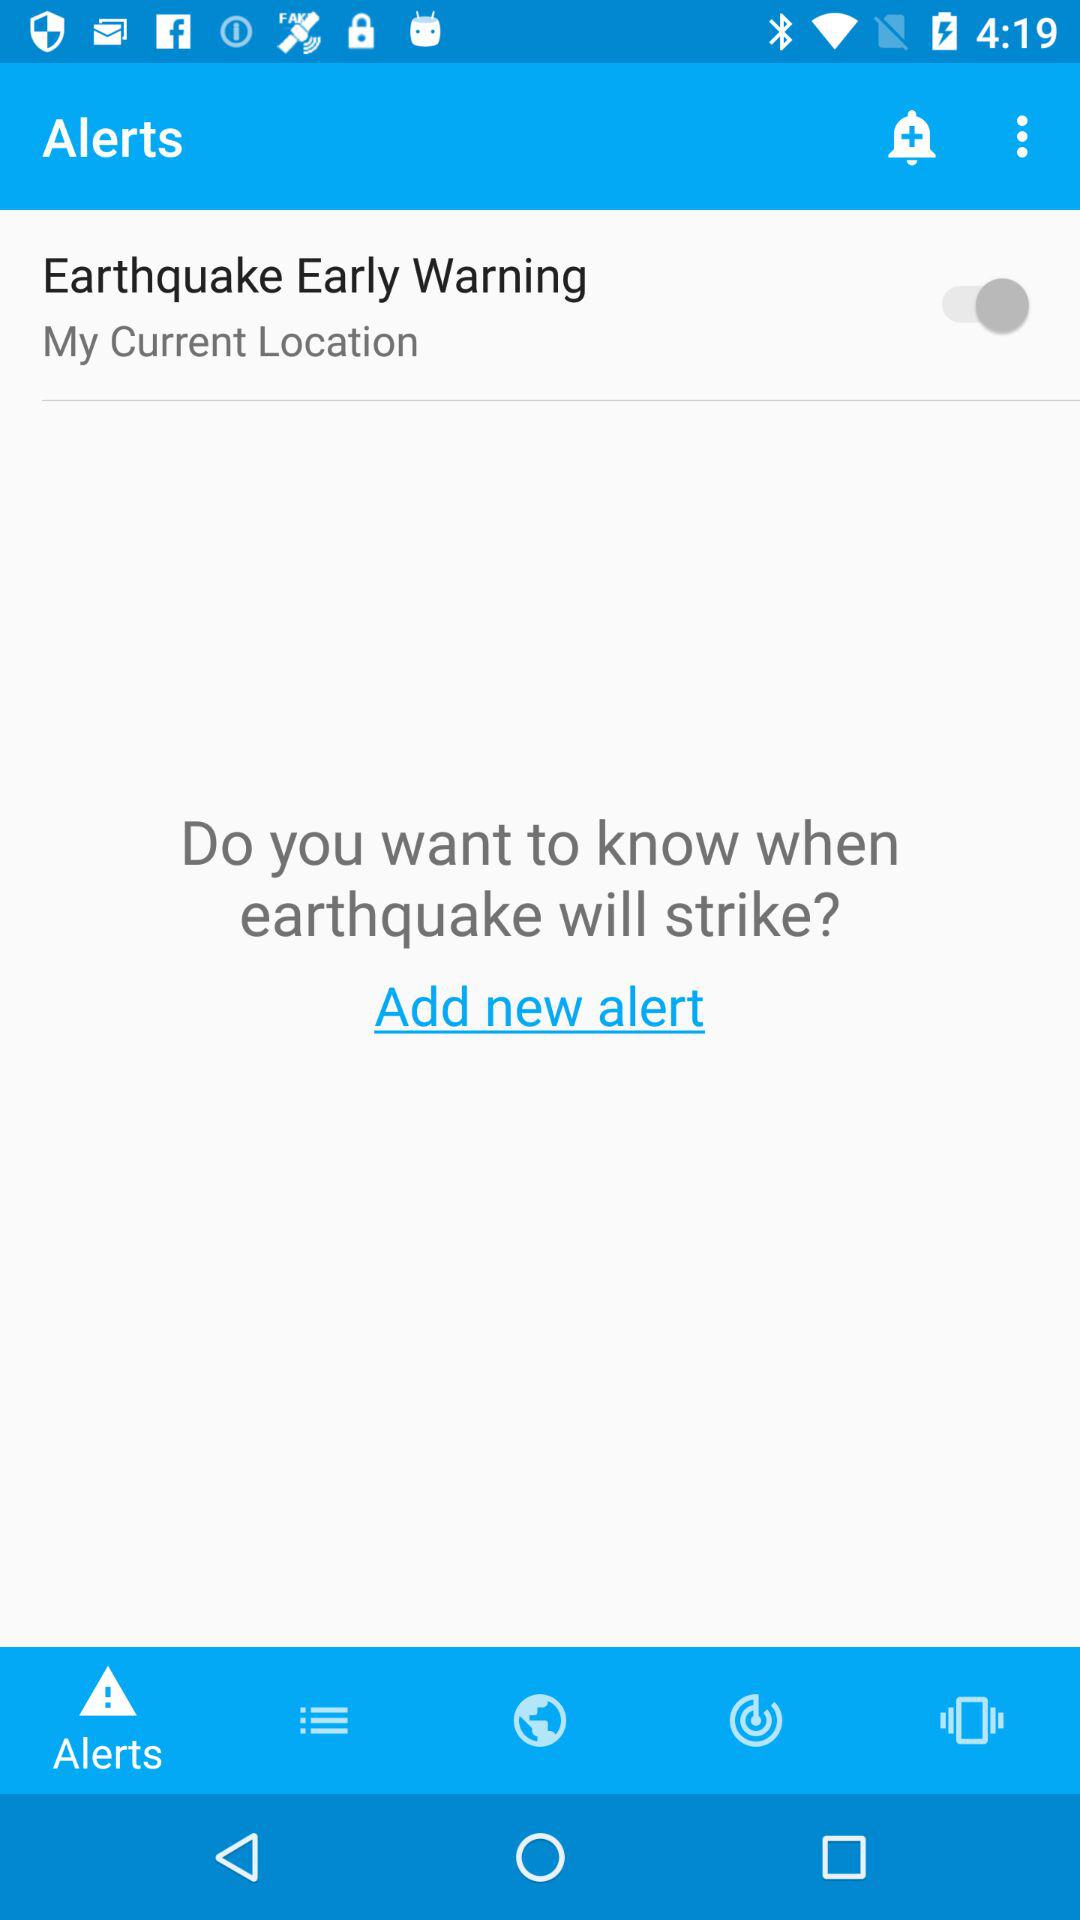  I want to click on tap the icon above the do you want, so click(976, 304).